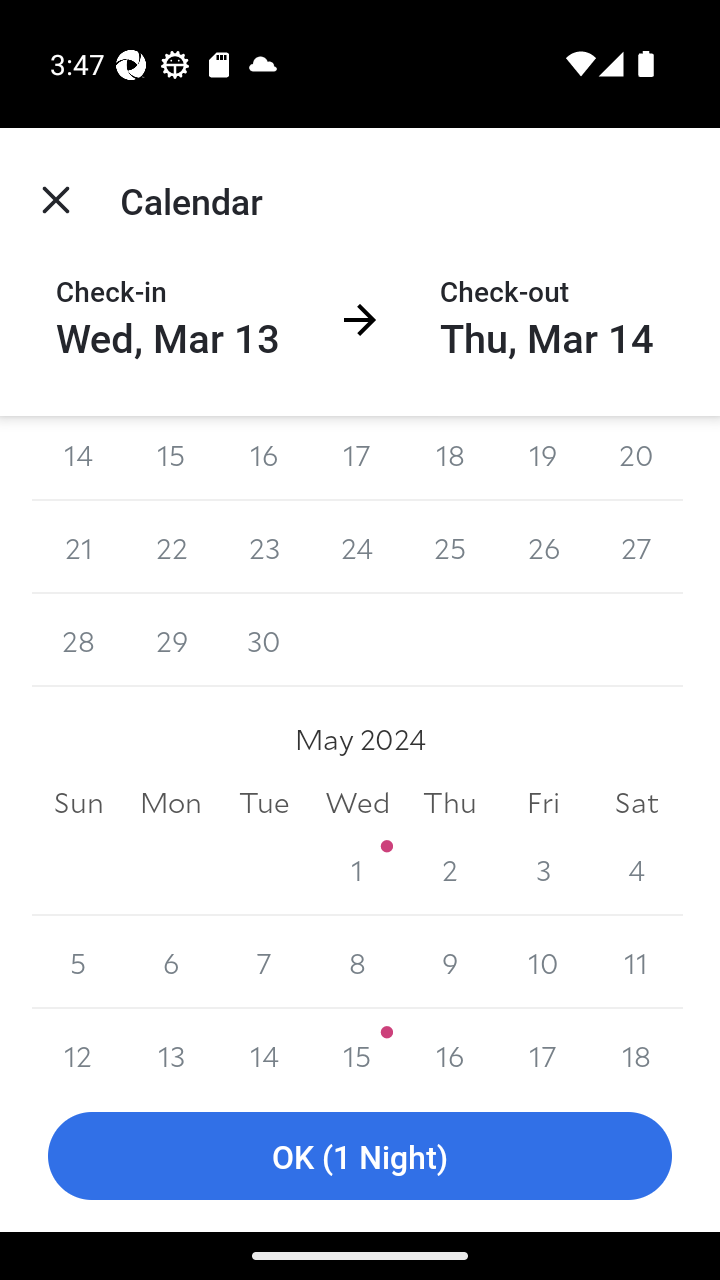 Image resolution: width=720 pixels, height=1280 pixels. Describe the element at coordinates (78, 1044) in the screenshot. I see `12 12 May 2024` at that location.